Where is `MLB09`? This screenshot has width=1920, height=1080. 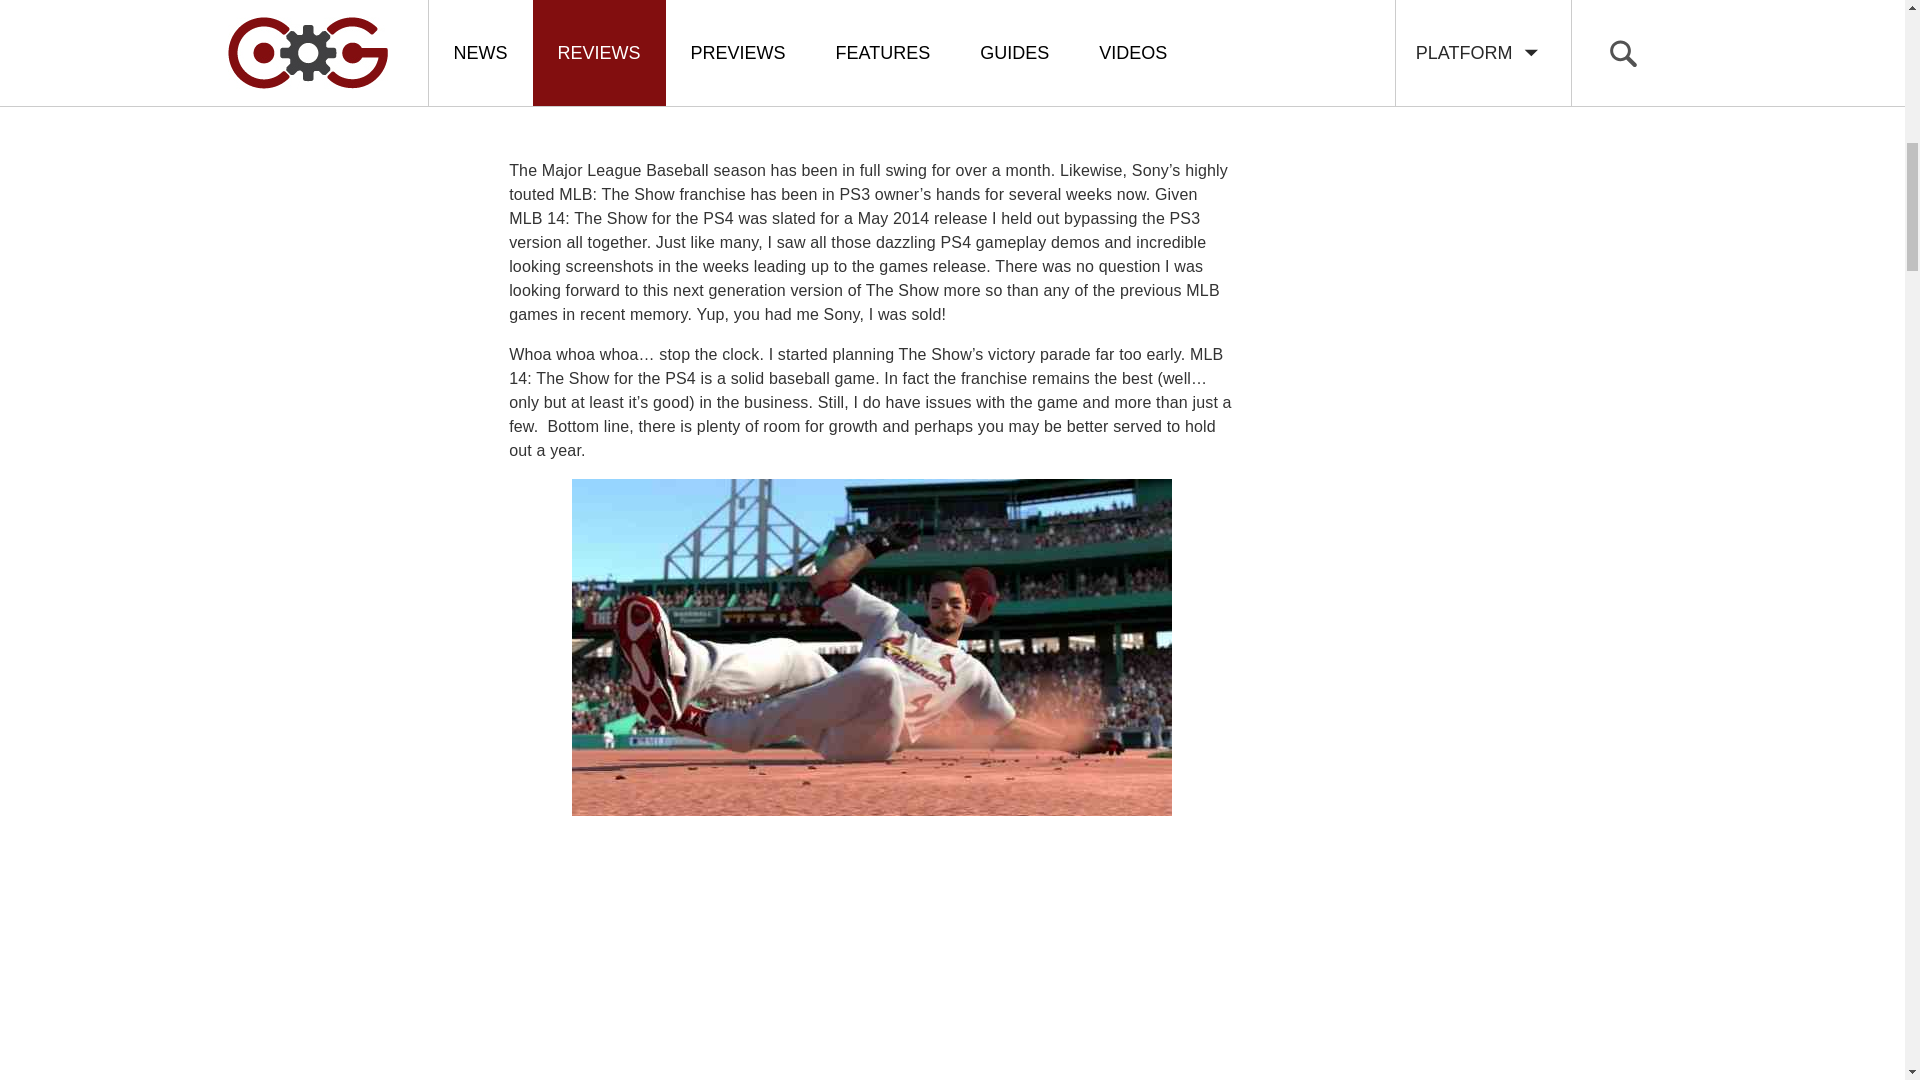
MLB09 is located at coordinates (300, 54).